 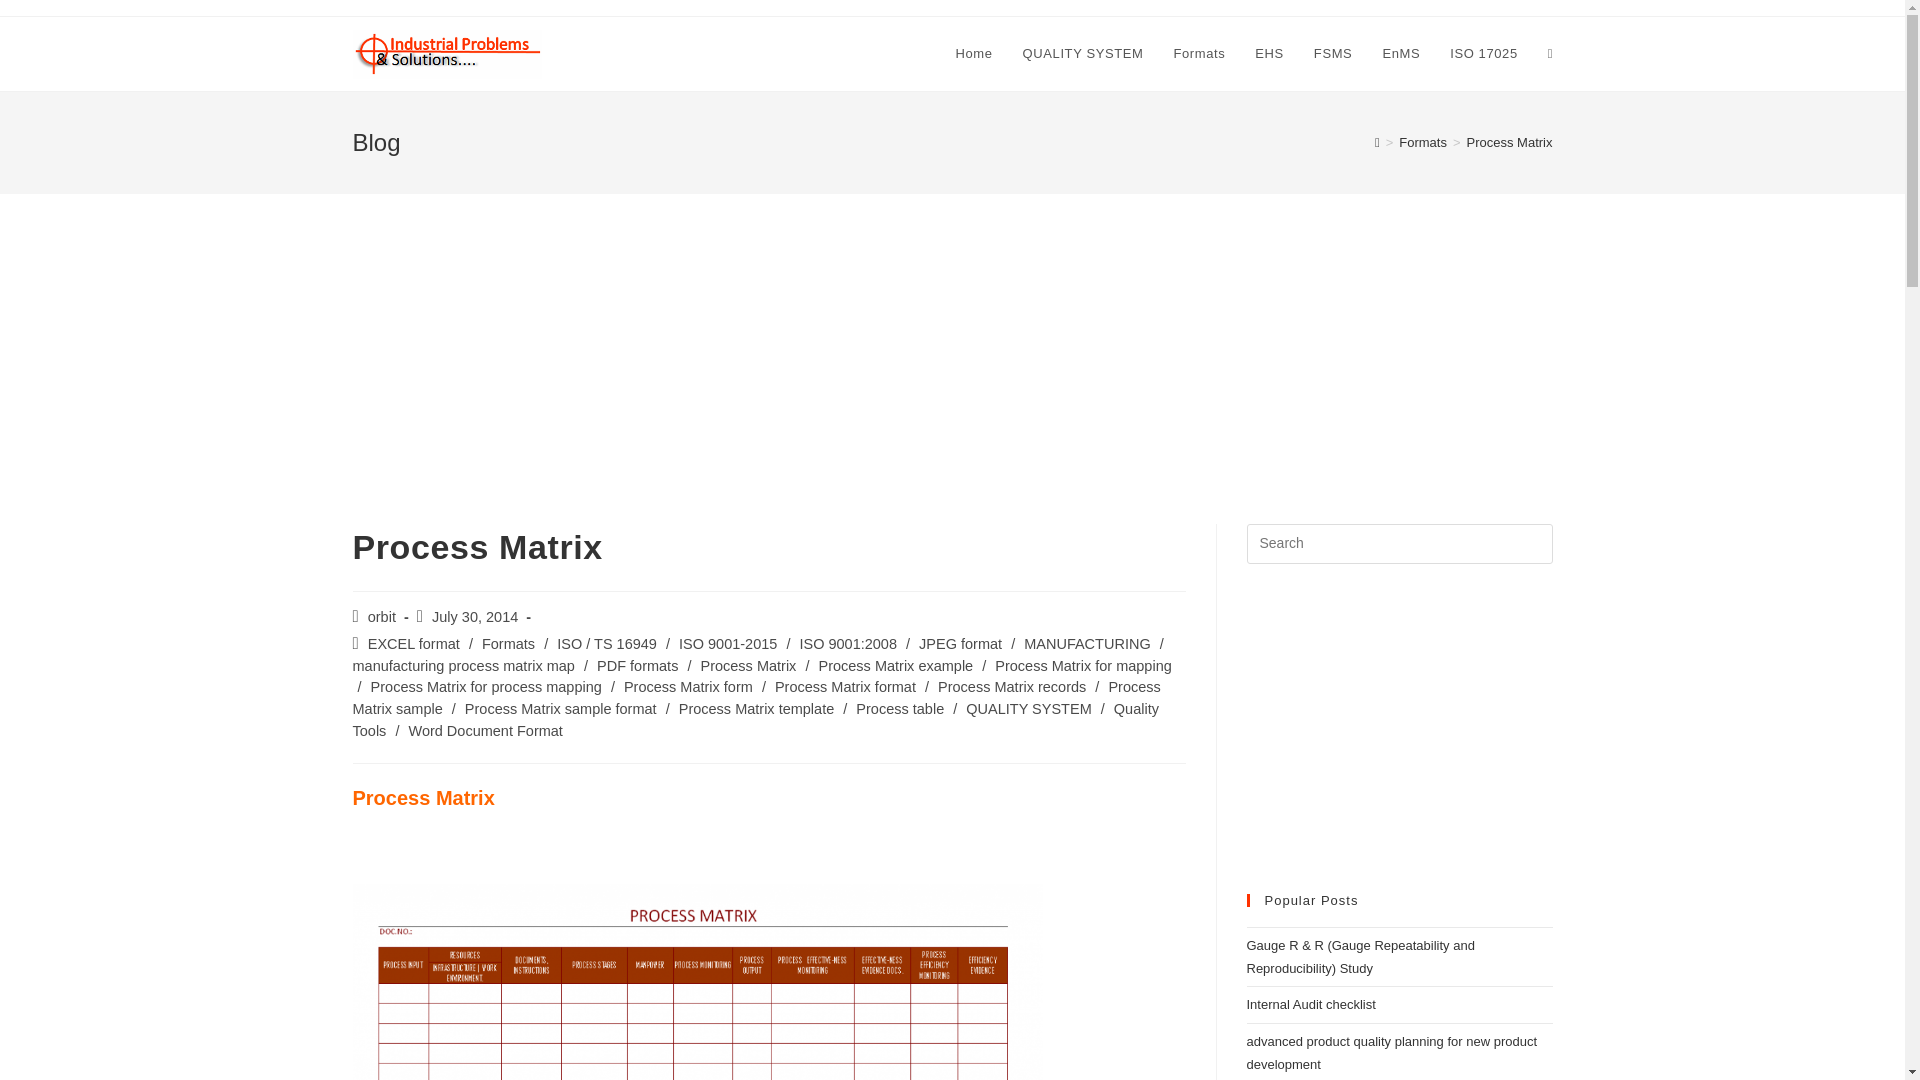 I want to click on Process Matrix, so click(x=1510, y=142).